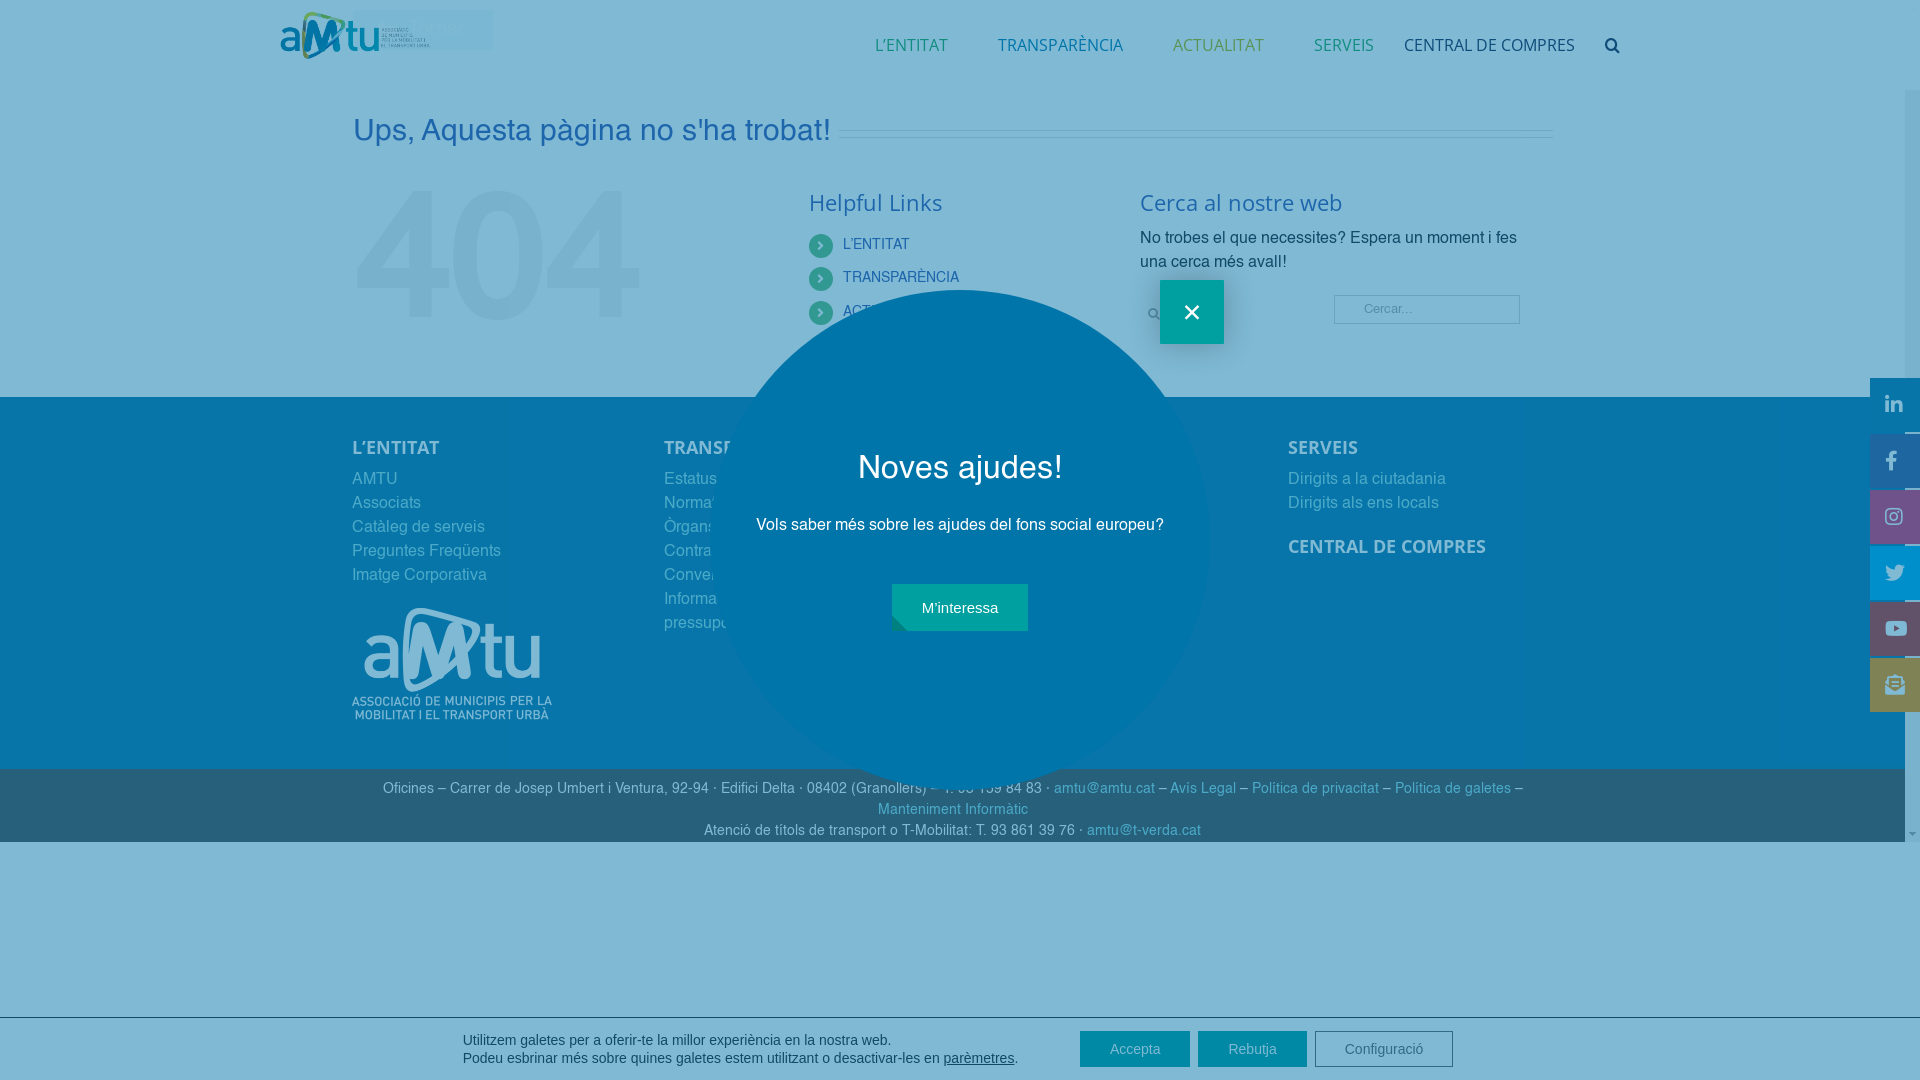 This screenshot has width=1920, height=1080. I want to click on Arxius Visuals, so click(1027, 696).